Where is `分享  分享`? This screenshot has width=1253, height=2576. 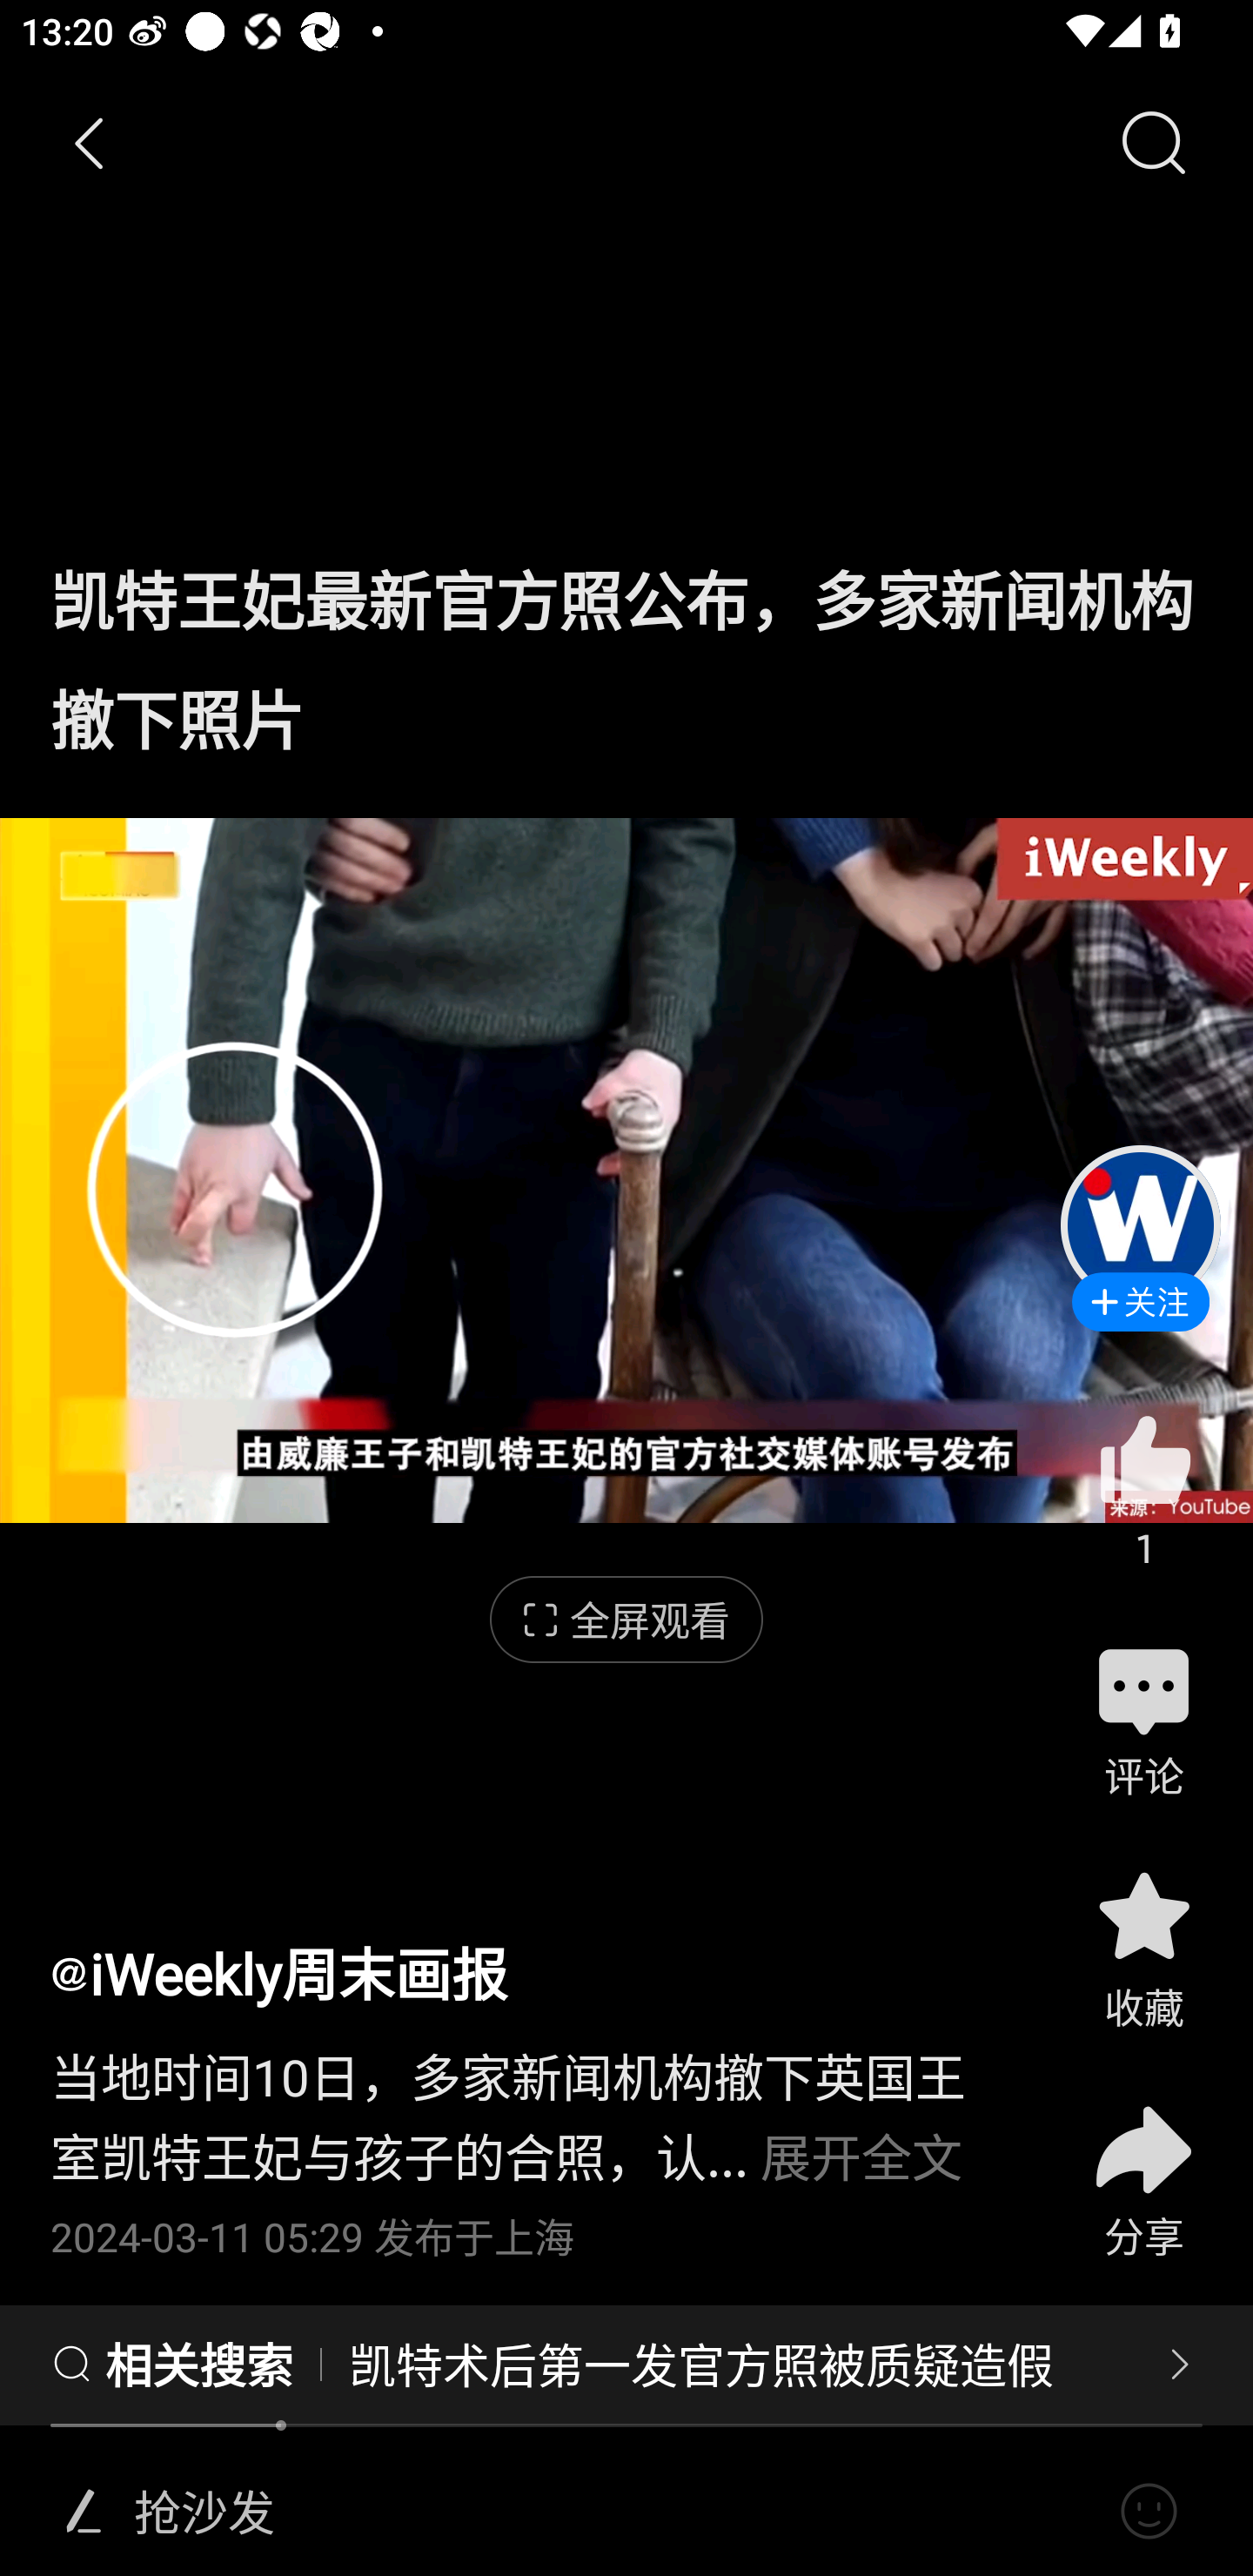 分享  分享 is located at coordinates (1143, 2162).